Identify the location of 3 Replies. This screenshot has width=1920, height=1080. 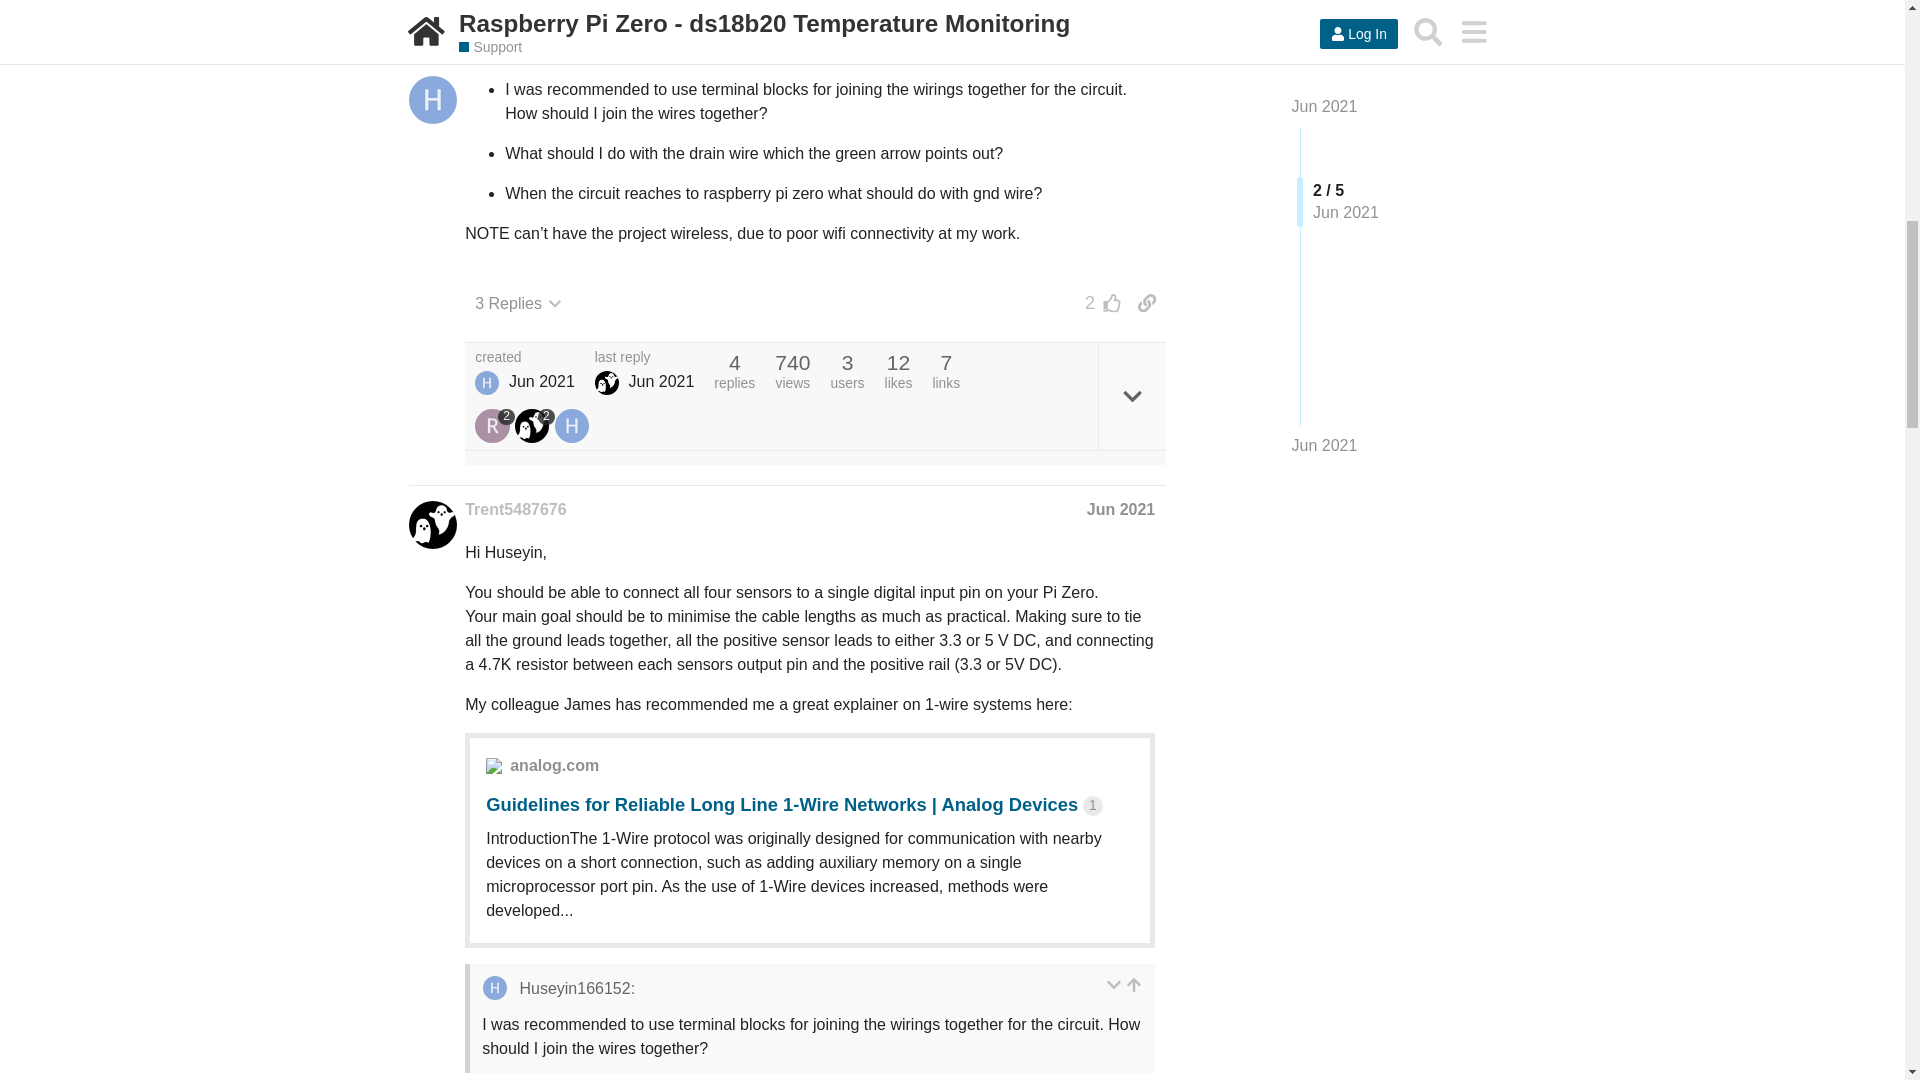
(518, 304).